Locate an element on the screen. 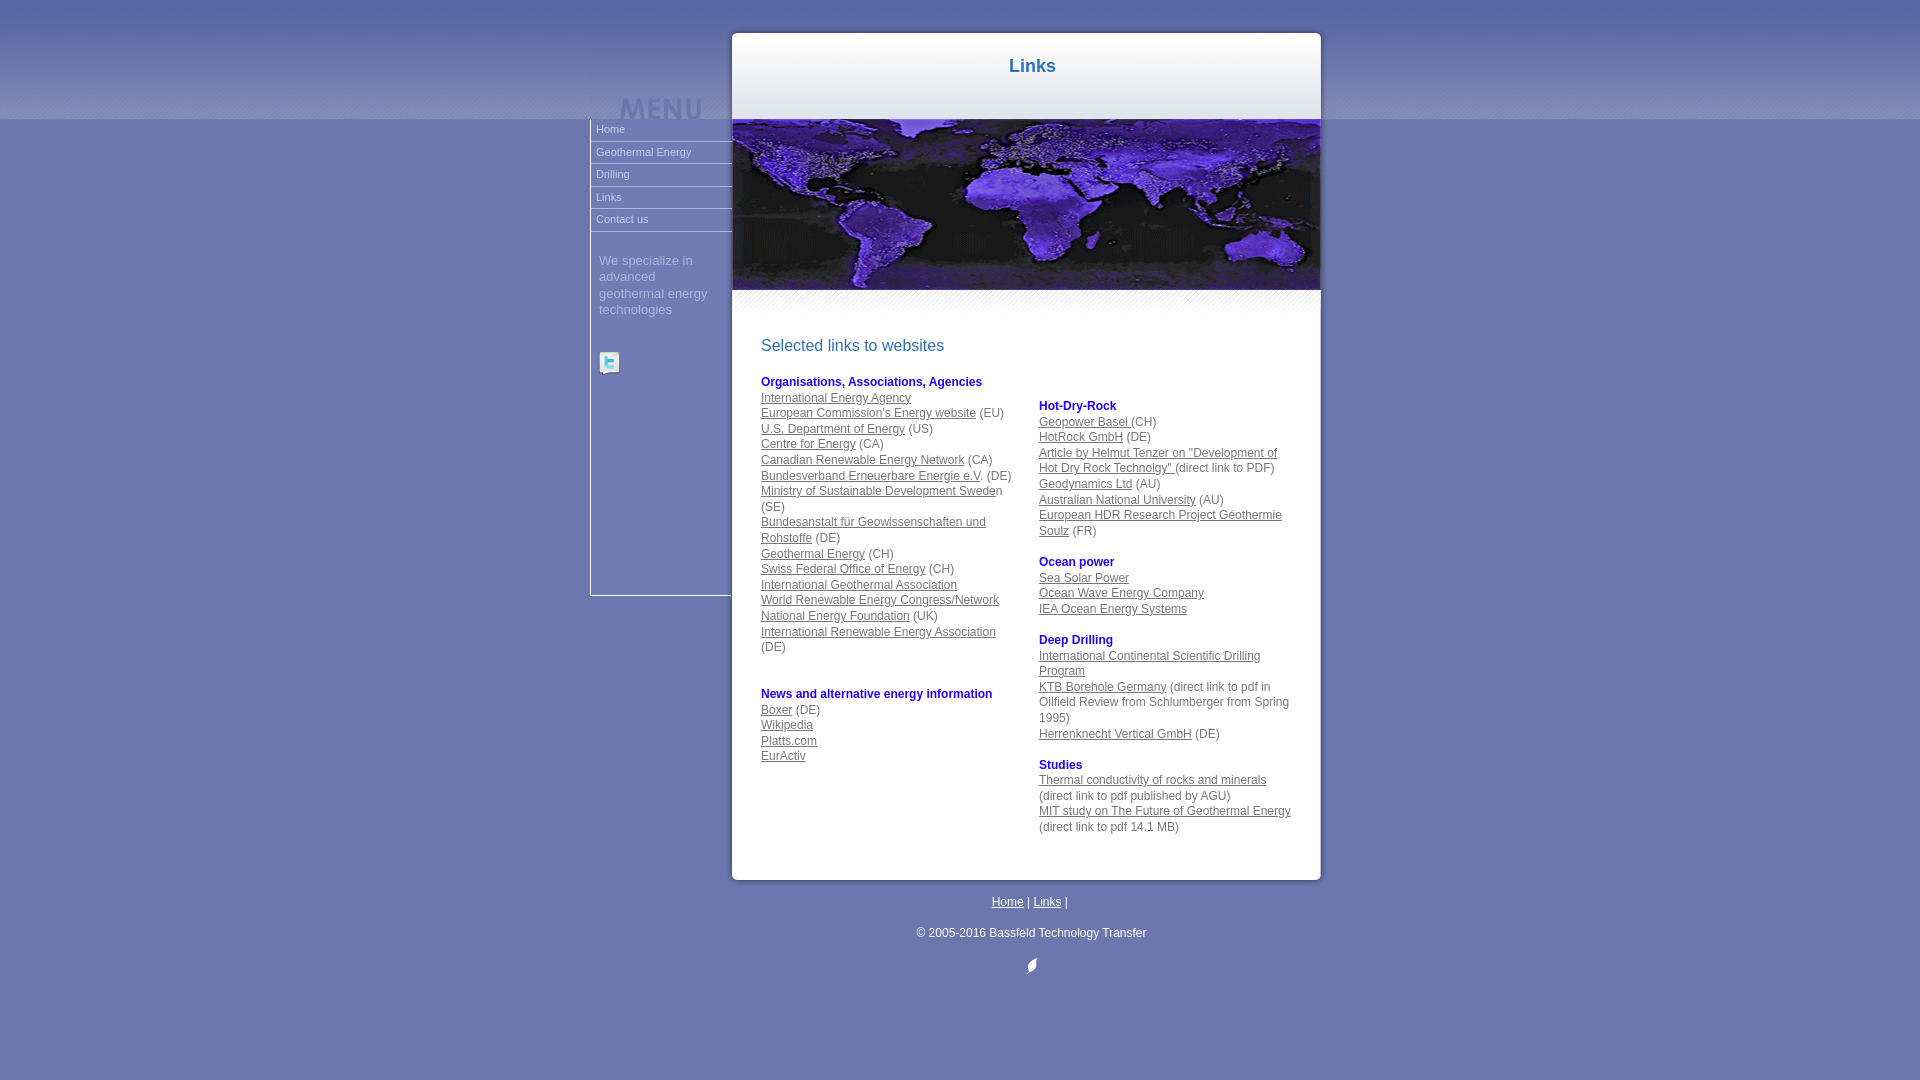 This screenshot has width=1920, height=1080. Centre for Energy is located at coordinates (808, 444).